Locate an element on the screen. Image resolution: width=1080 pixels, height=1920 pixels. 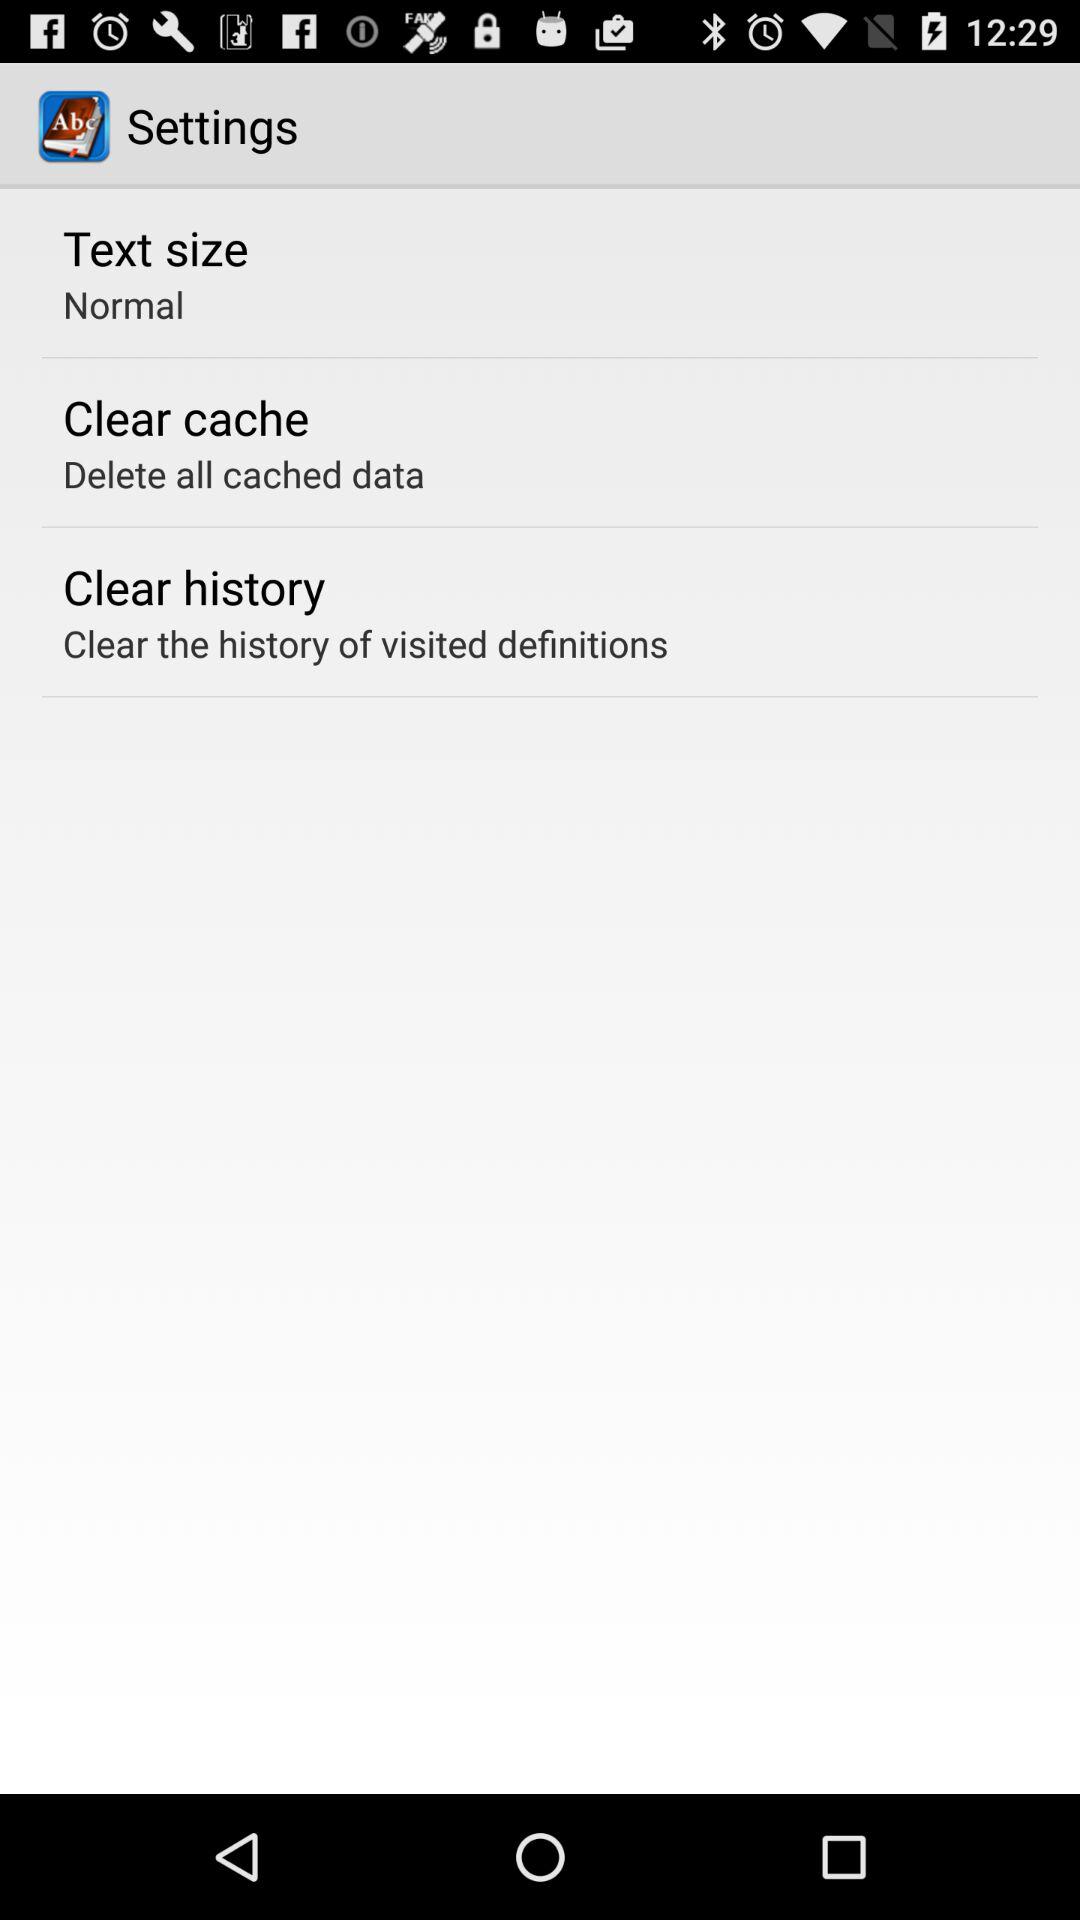
select the icon below the normal icon is located at coordinates (186, 417).